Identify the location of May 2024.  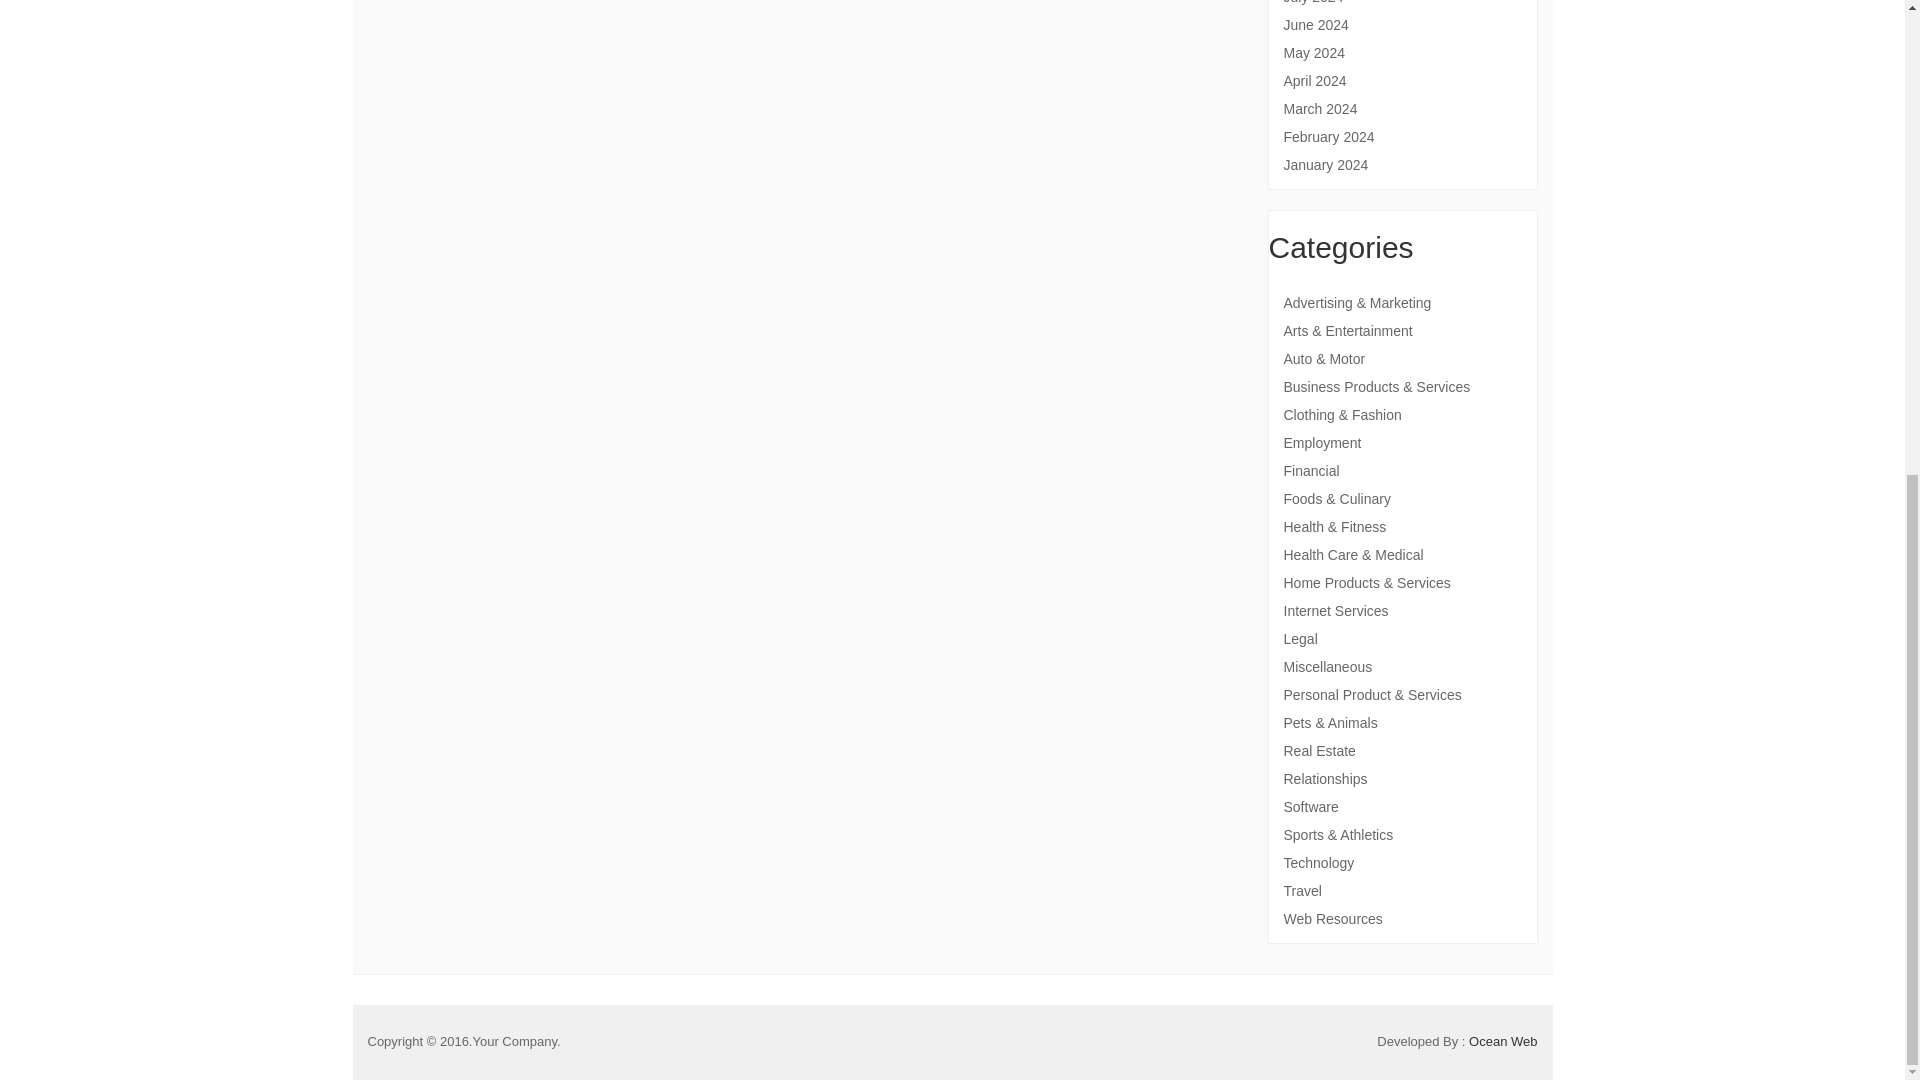
(1403, 52).